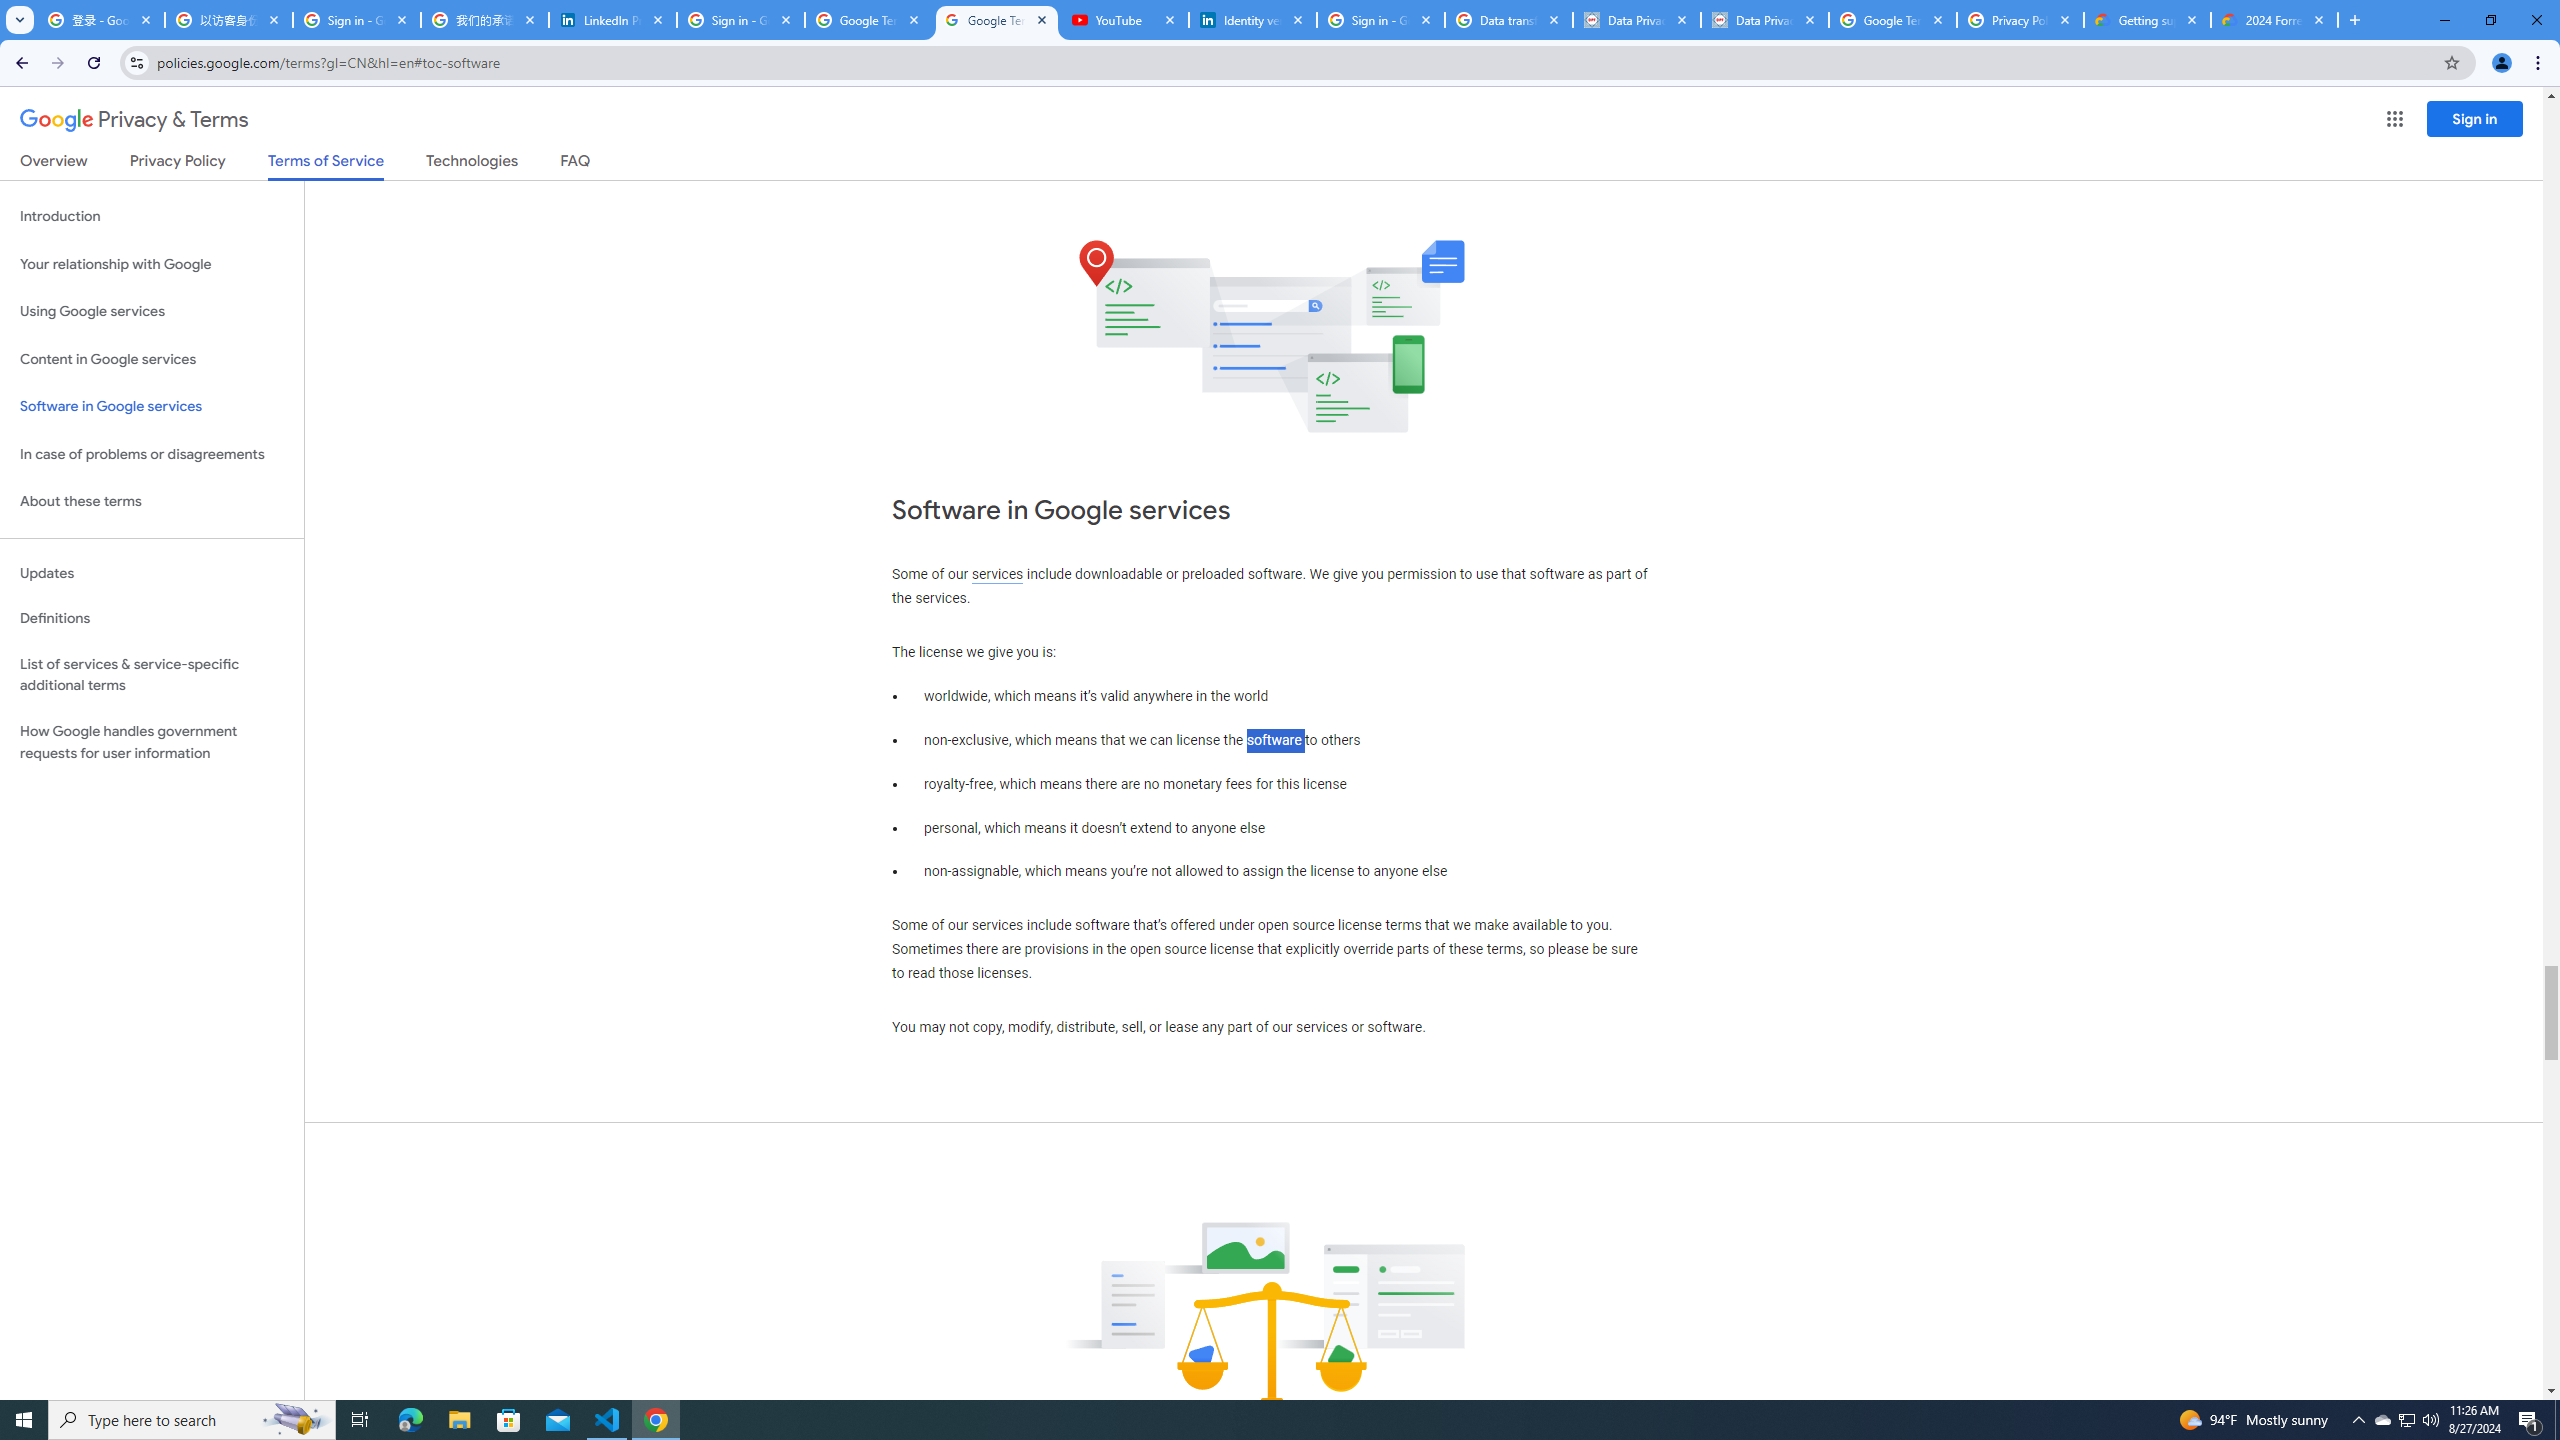 The image size is (2560, 1440). What do you see at coordinates (1253, 20) in the screenshot?
I see `Identity verification via Persona | LinkedIn Help` at bounding box center [1253, 20].